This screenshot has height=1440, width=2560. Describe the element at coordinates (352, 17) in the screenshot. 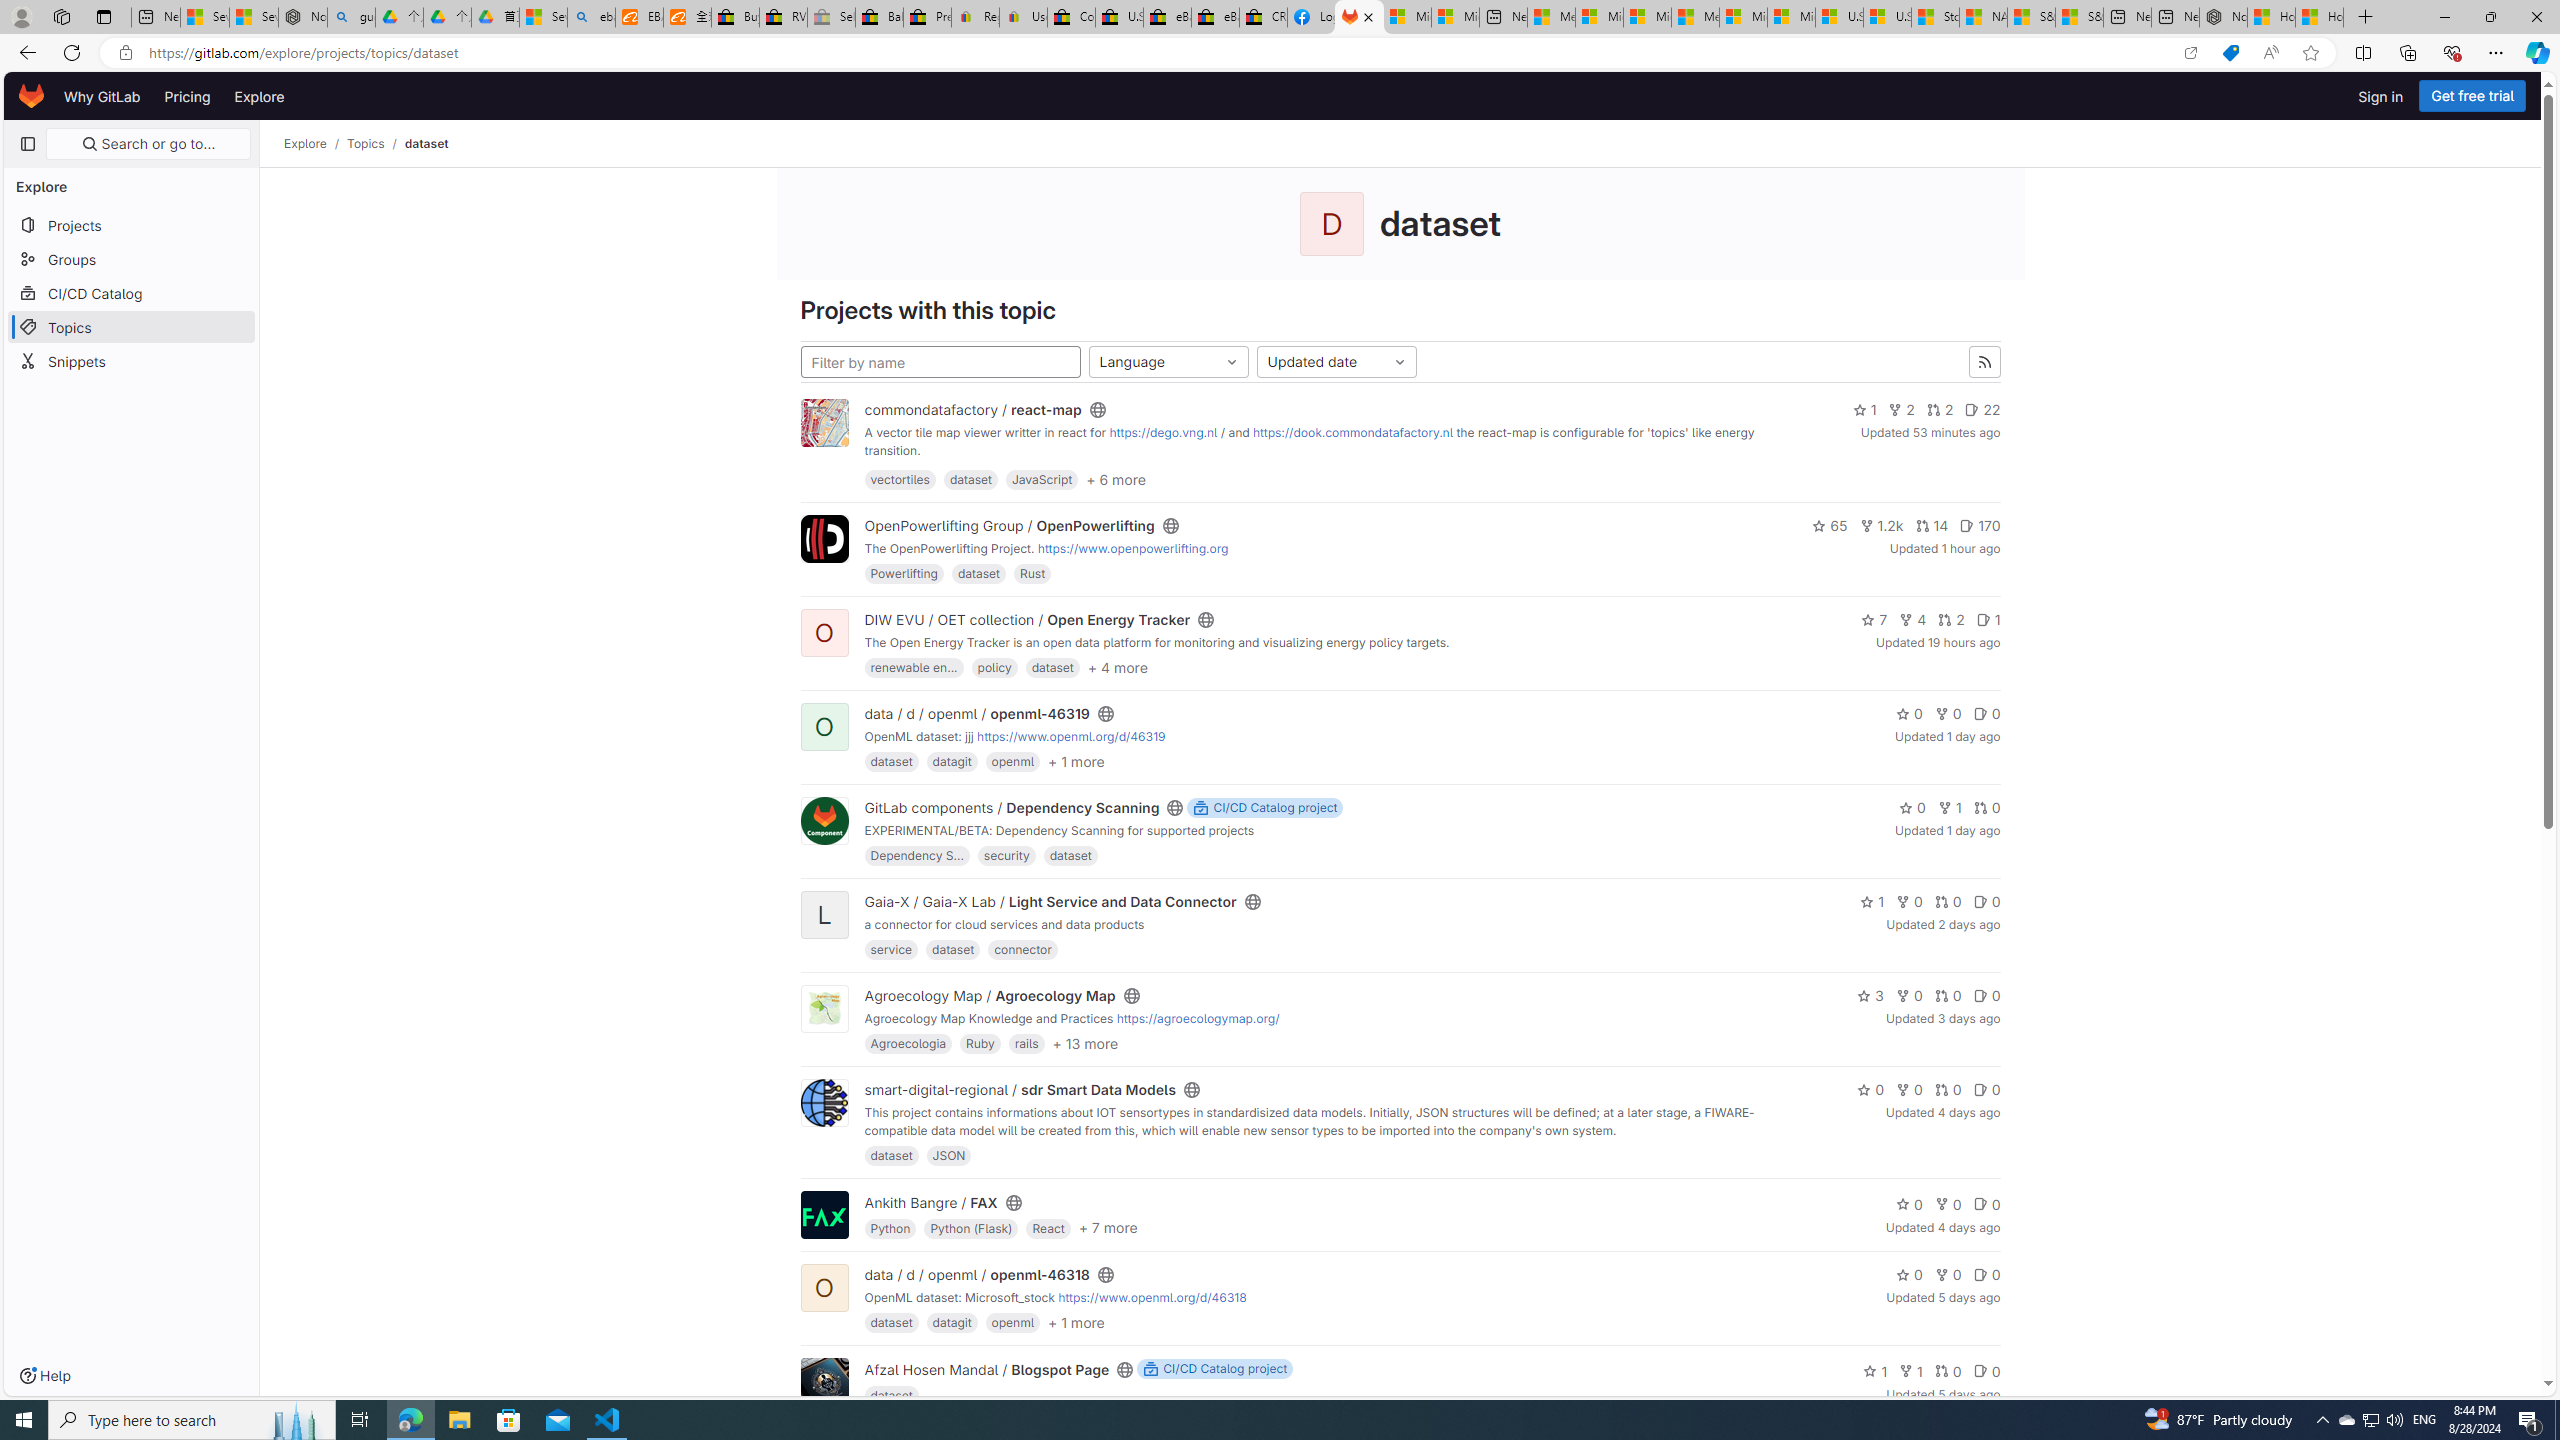

I see `guge yunpan - Search` at that location.